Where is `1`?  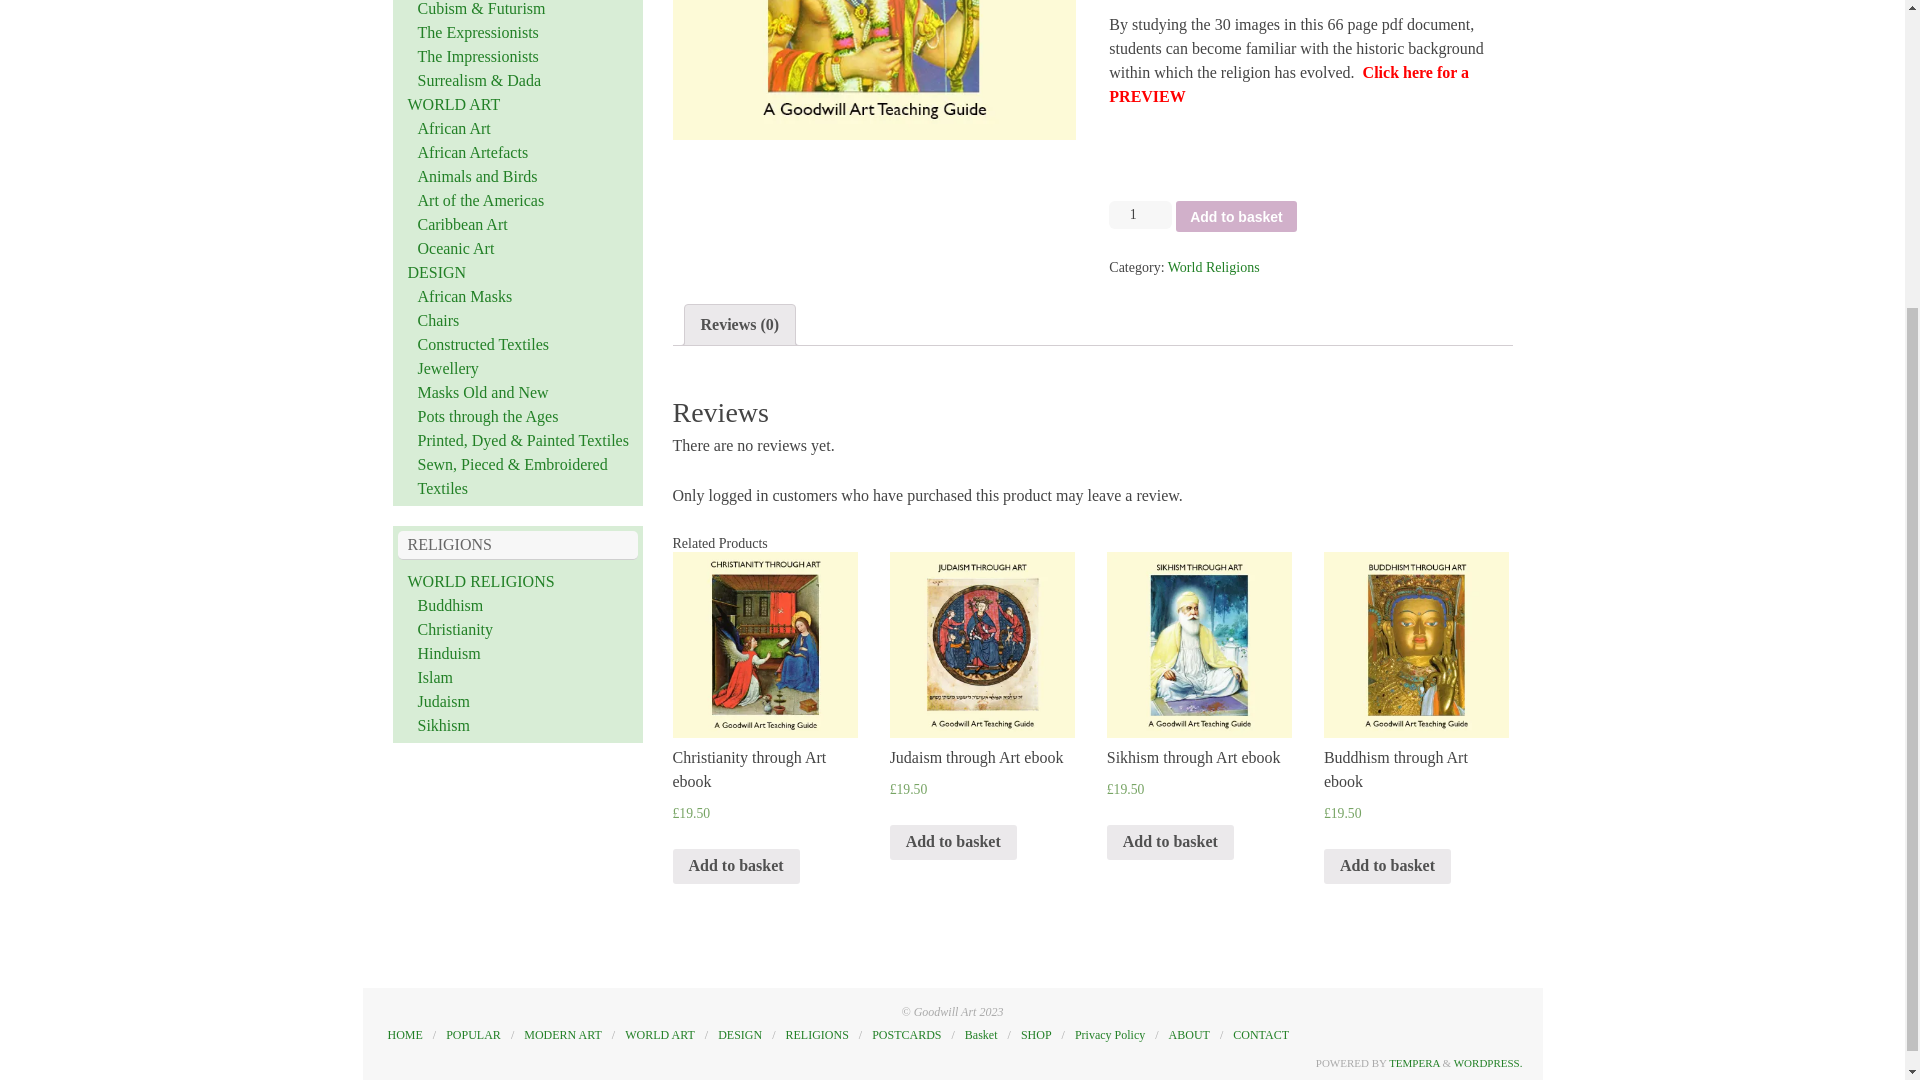
1 is located at coordinates (1140, 214).